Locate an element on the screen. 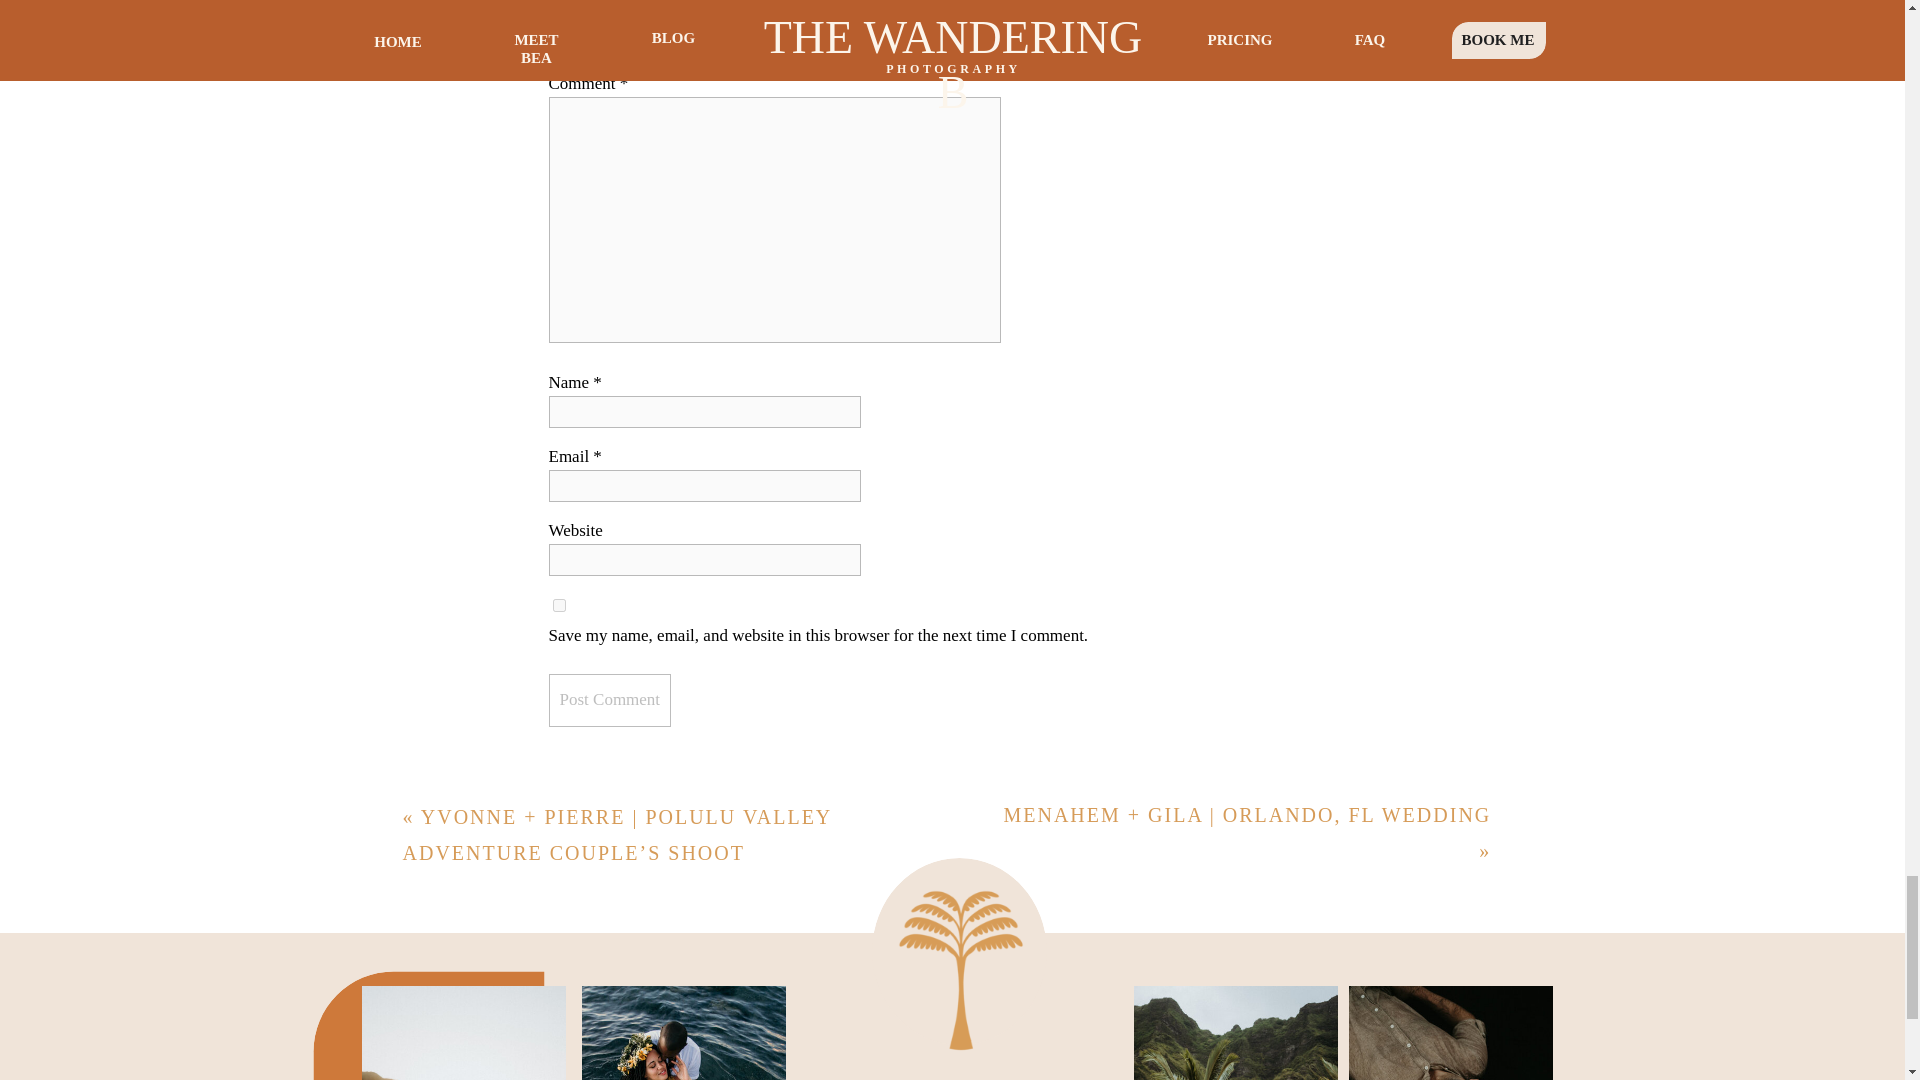  Post Comment is located at coordinates (608, 700).